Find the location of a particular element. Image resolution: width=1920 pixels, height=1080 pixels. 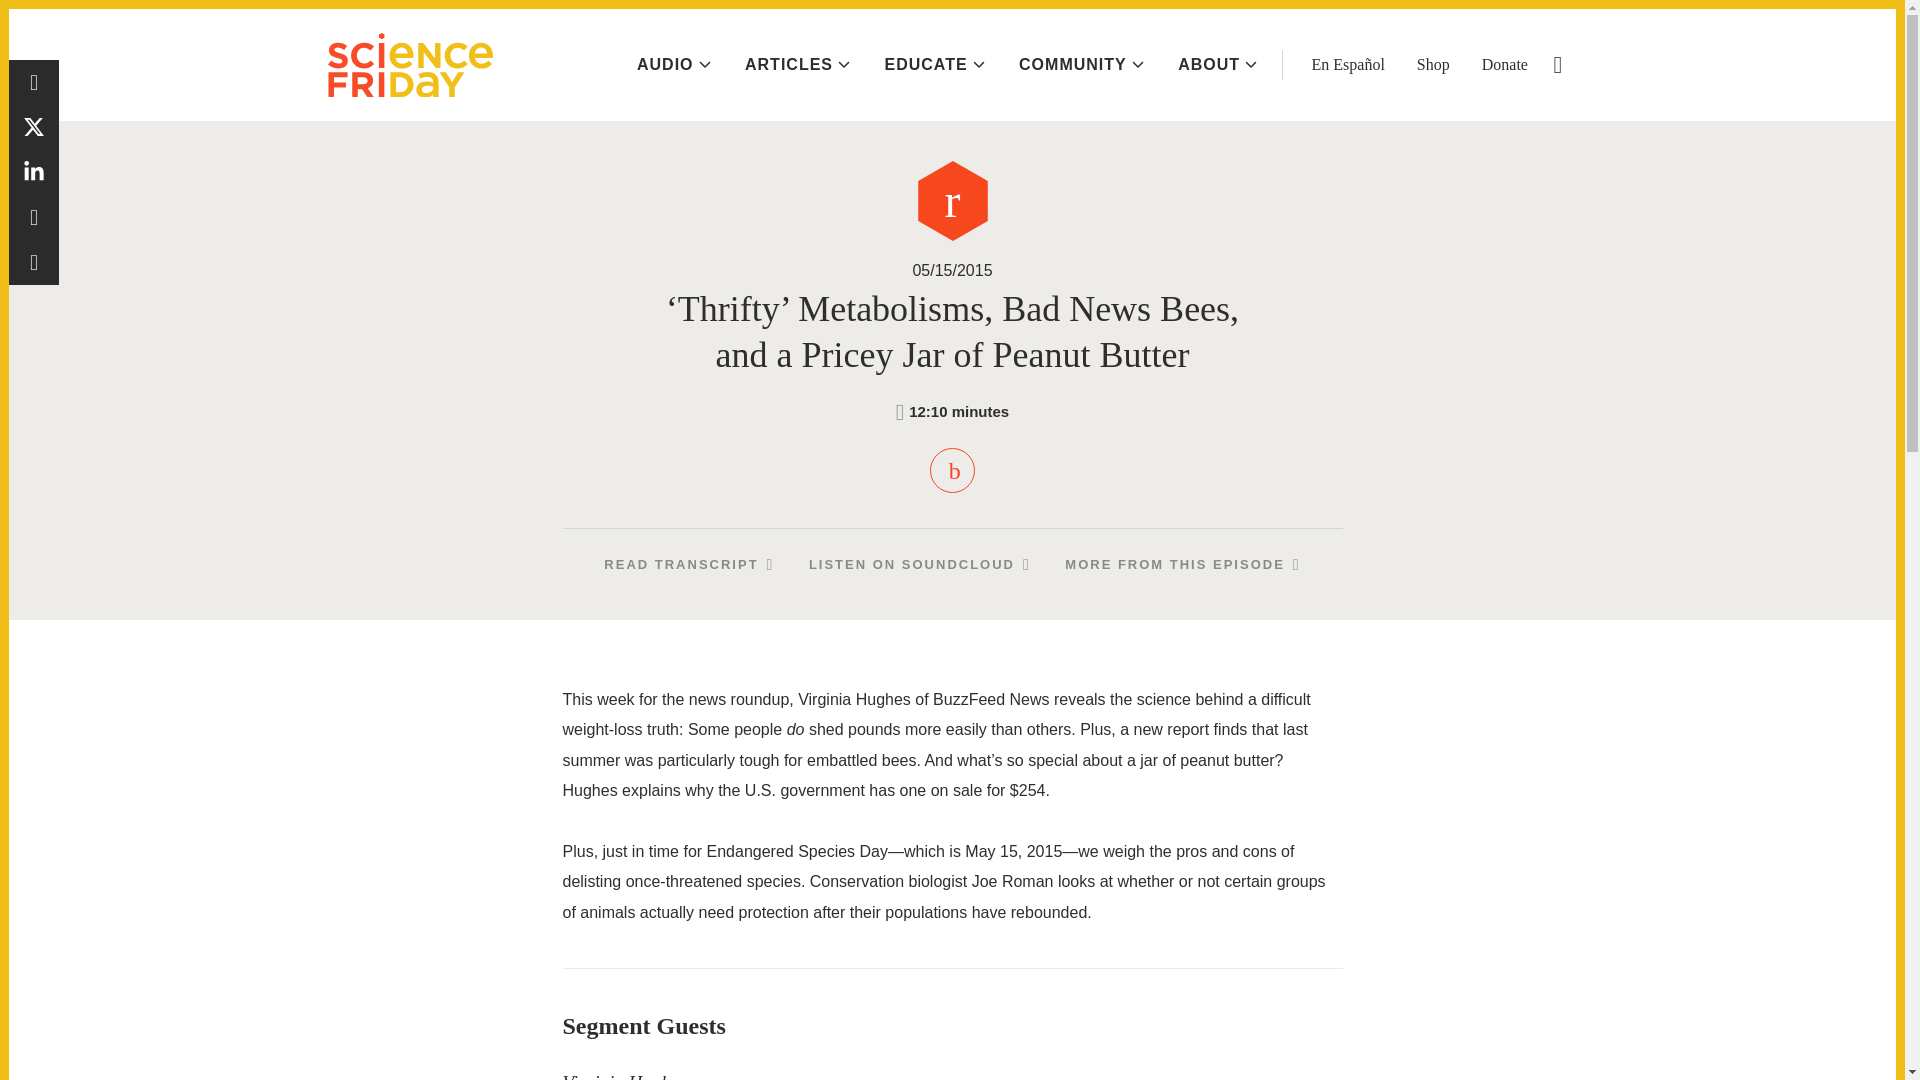

Read Transcript is located at coordinates (688, 564).